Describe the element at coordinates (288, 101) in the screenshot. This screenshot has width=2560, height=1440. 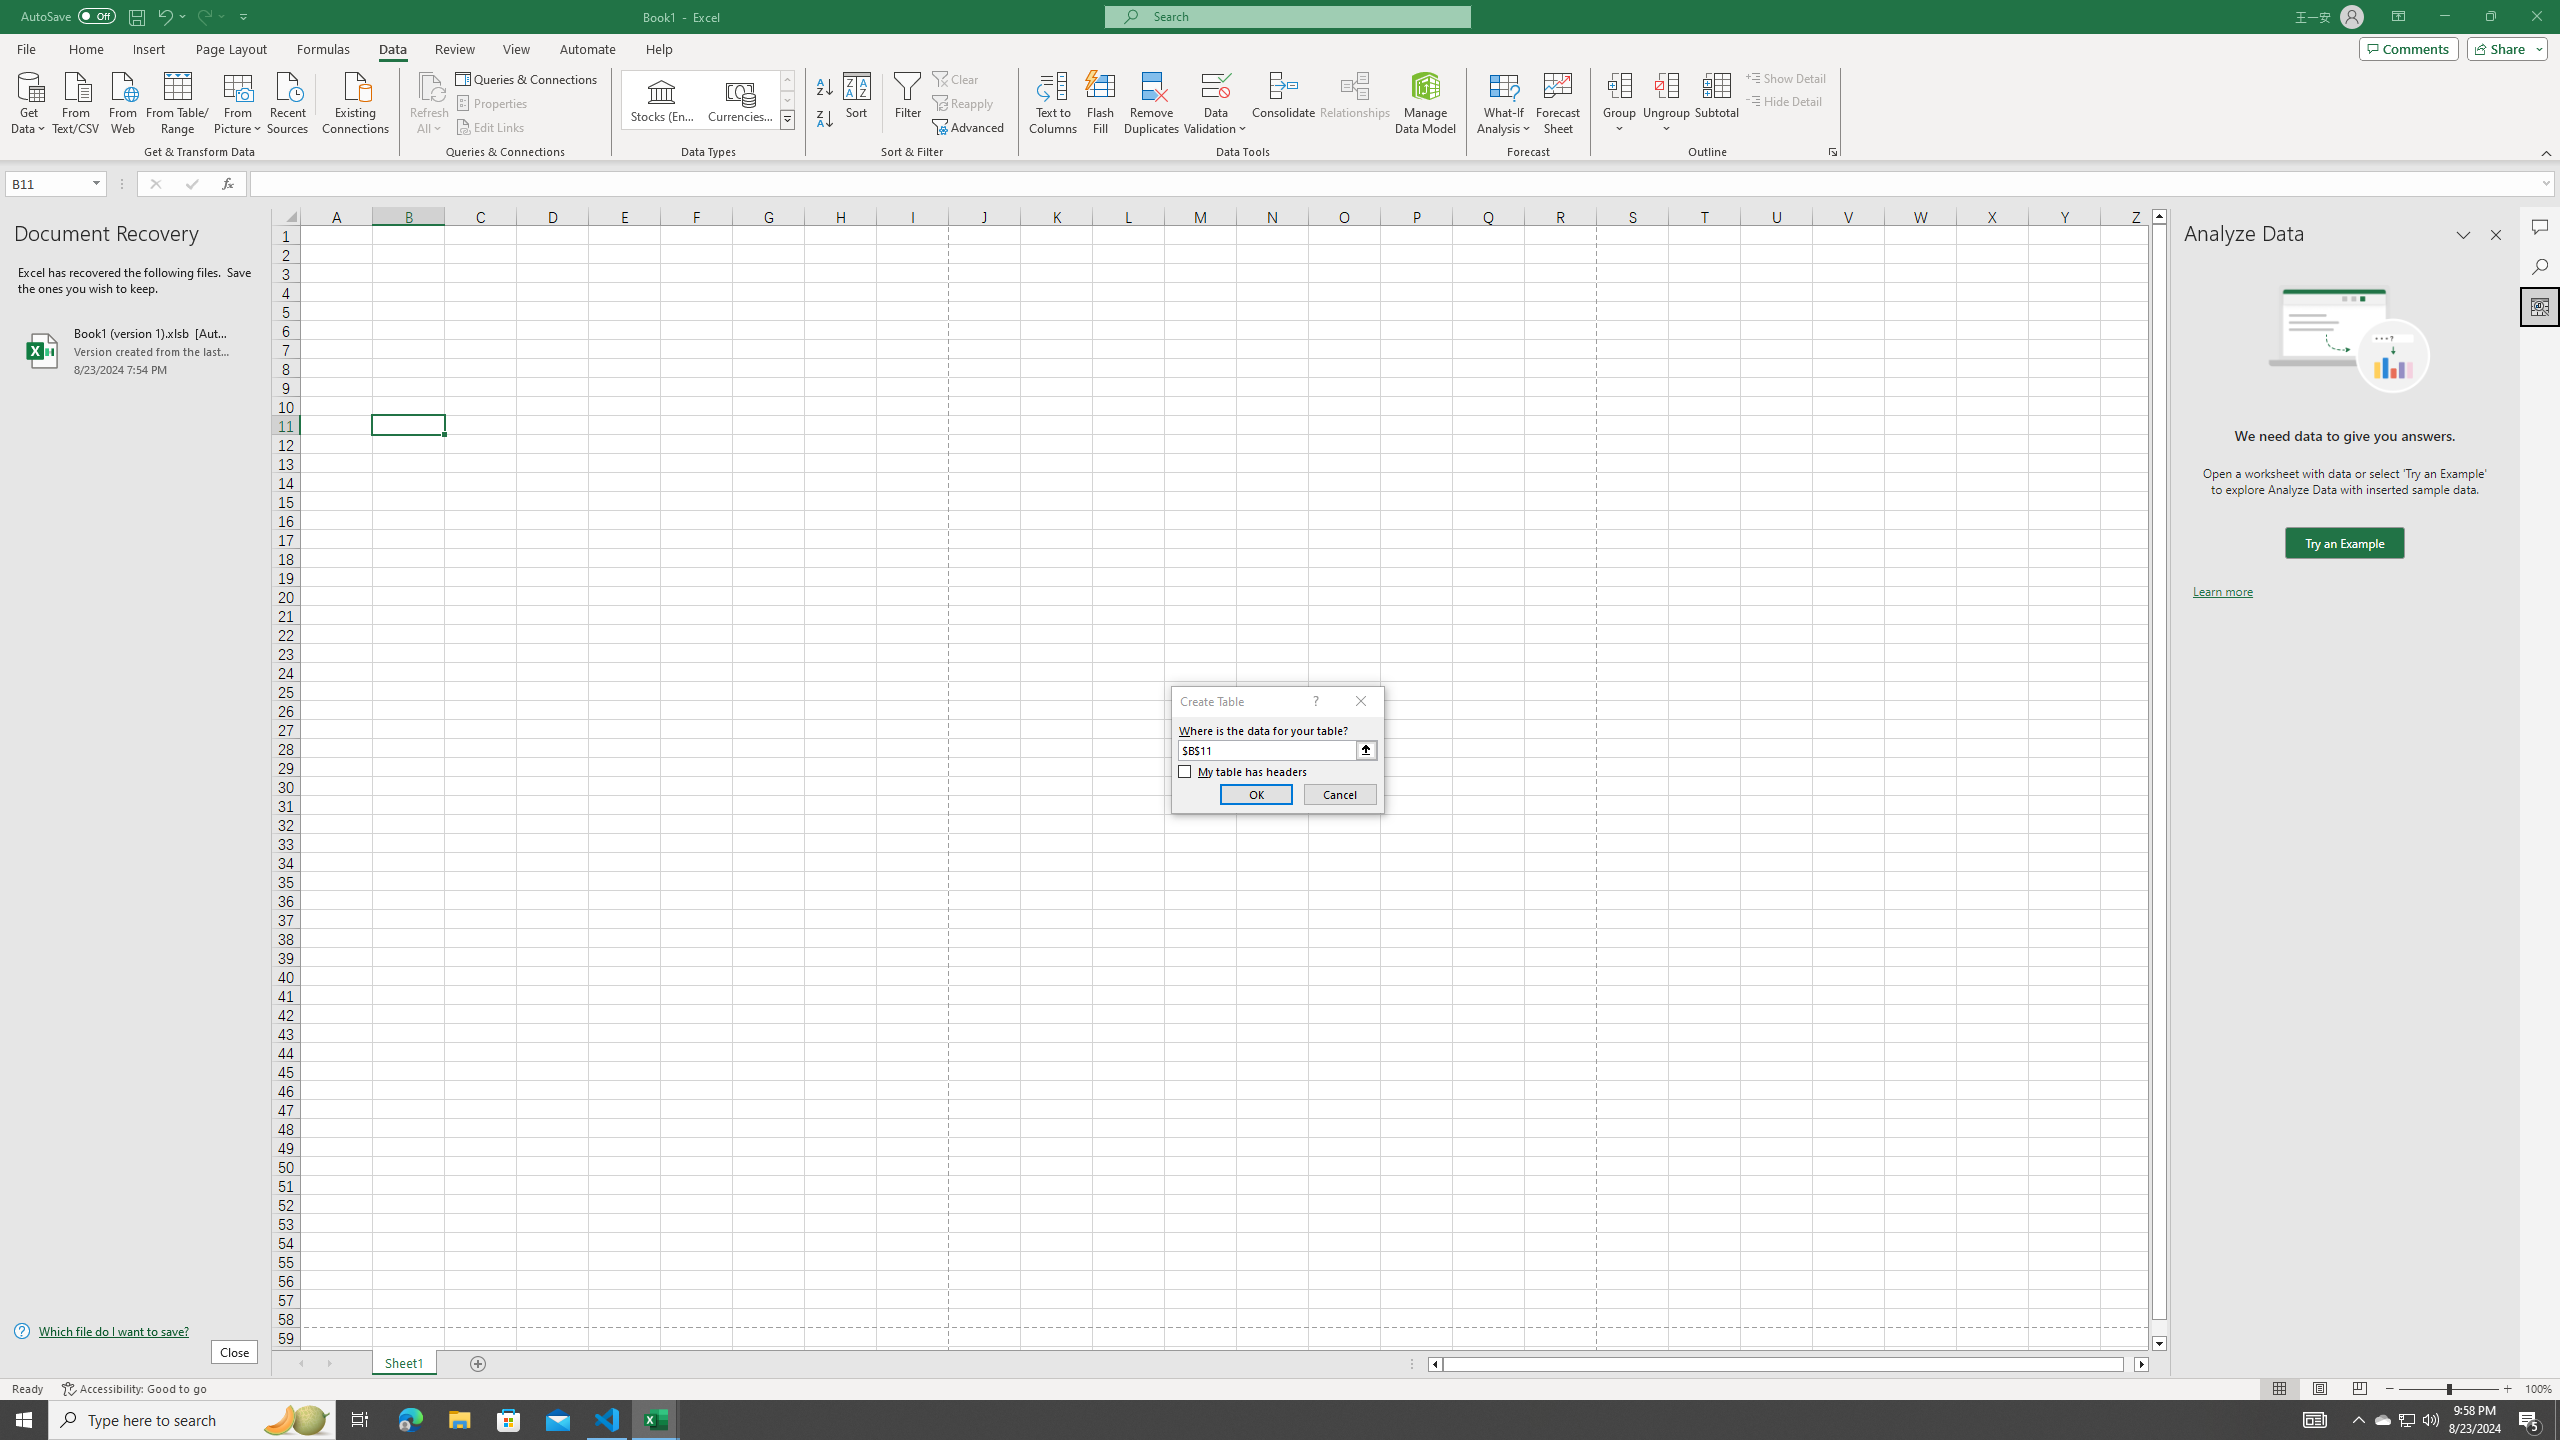
I see `Recent Sources` at that location.